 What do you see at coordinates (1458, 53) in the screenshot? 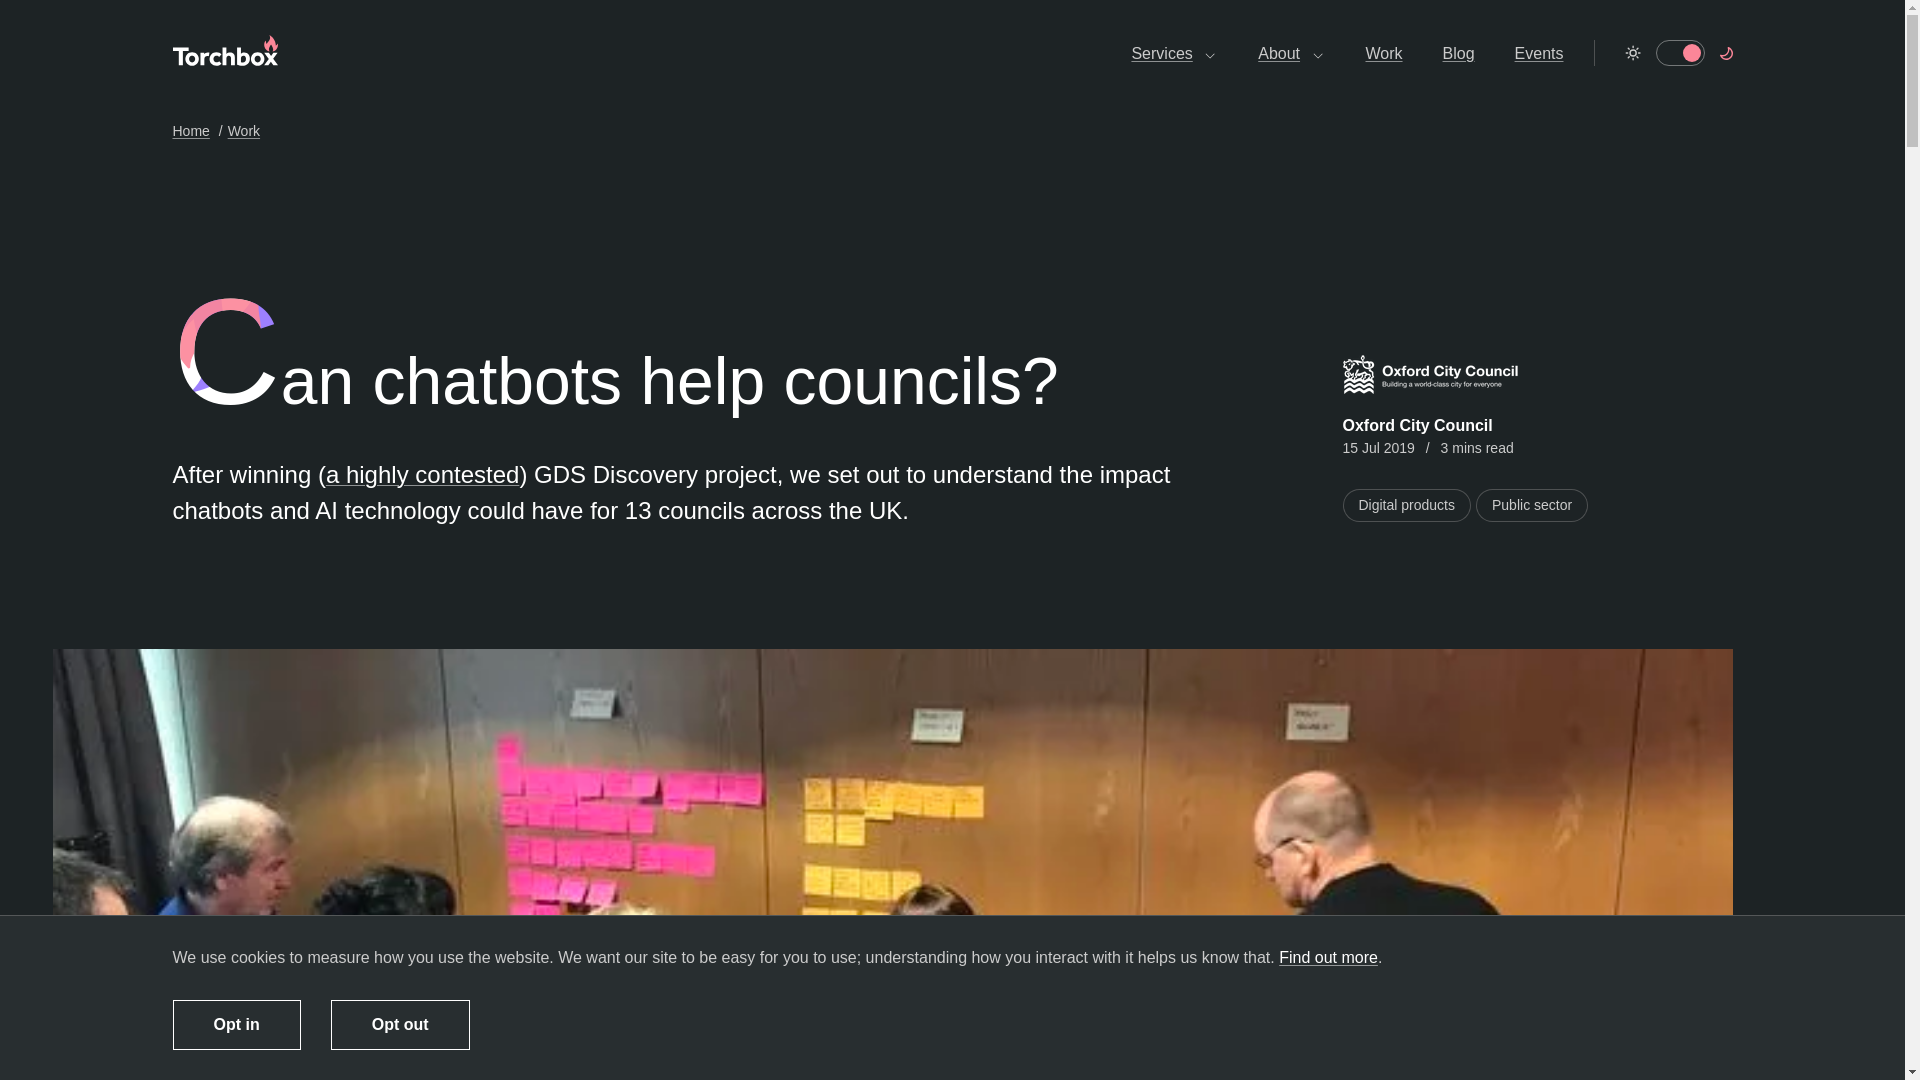
I see `Blog` at bounding box center [1458, 53].